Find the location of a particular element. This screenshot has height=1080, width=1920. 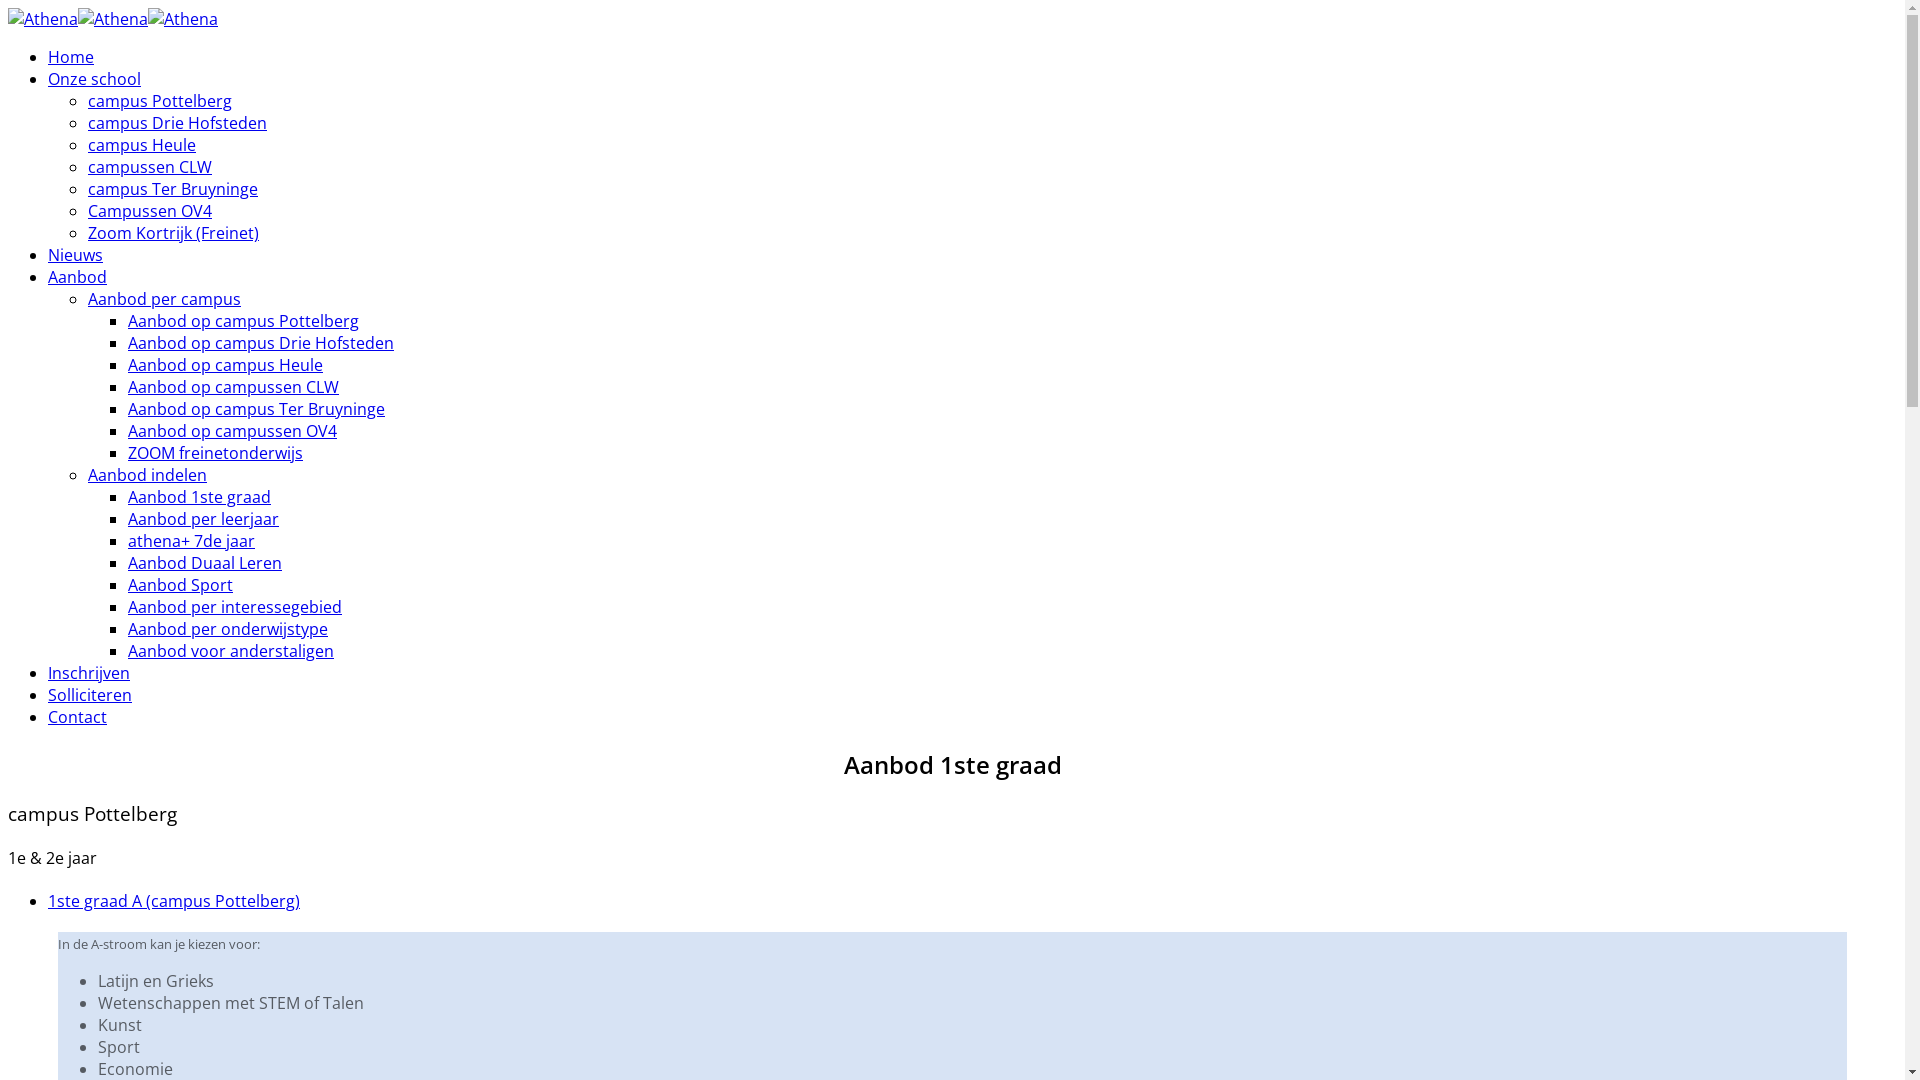

Zoom Kortrijk (Freinet) is located at coordinates (174, 233).